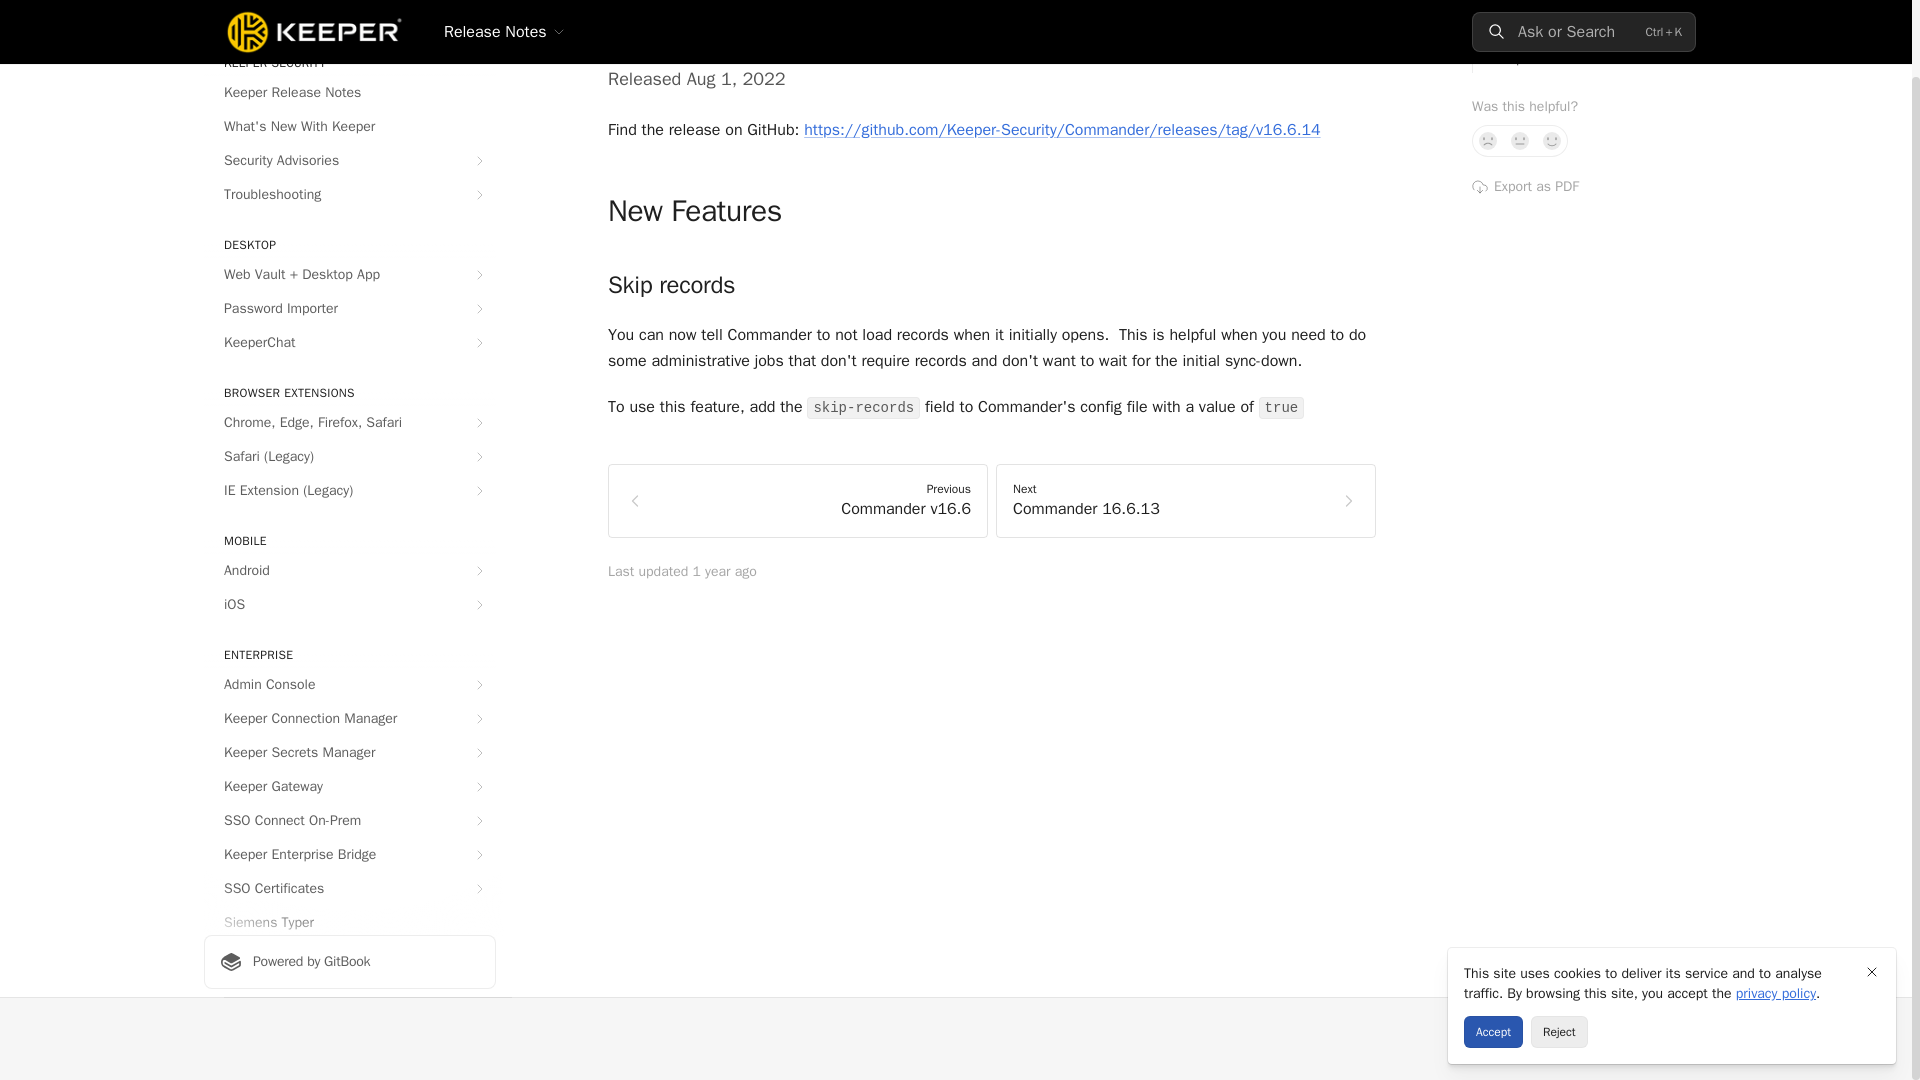  What do you see at coordinates (349, 14) in the screenshot?
I see `Latest Updates from Keeper` at bounding box center [349, 14].